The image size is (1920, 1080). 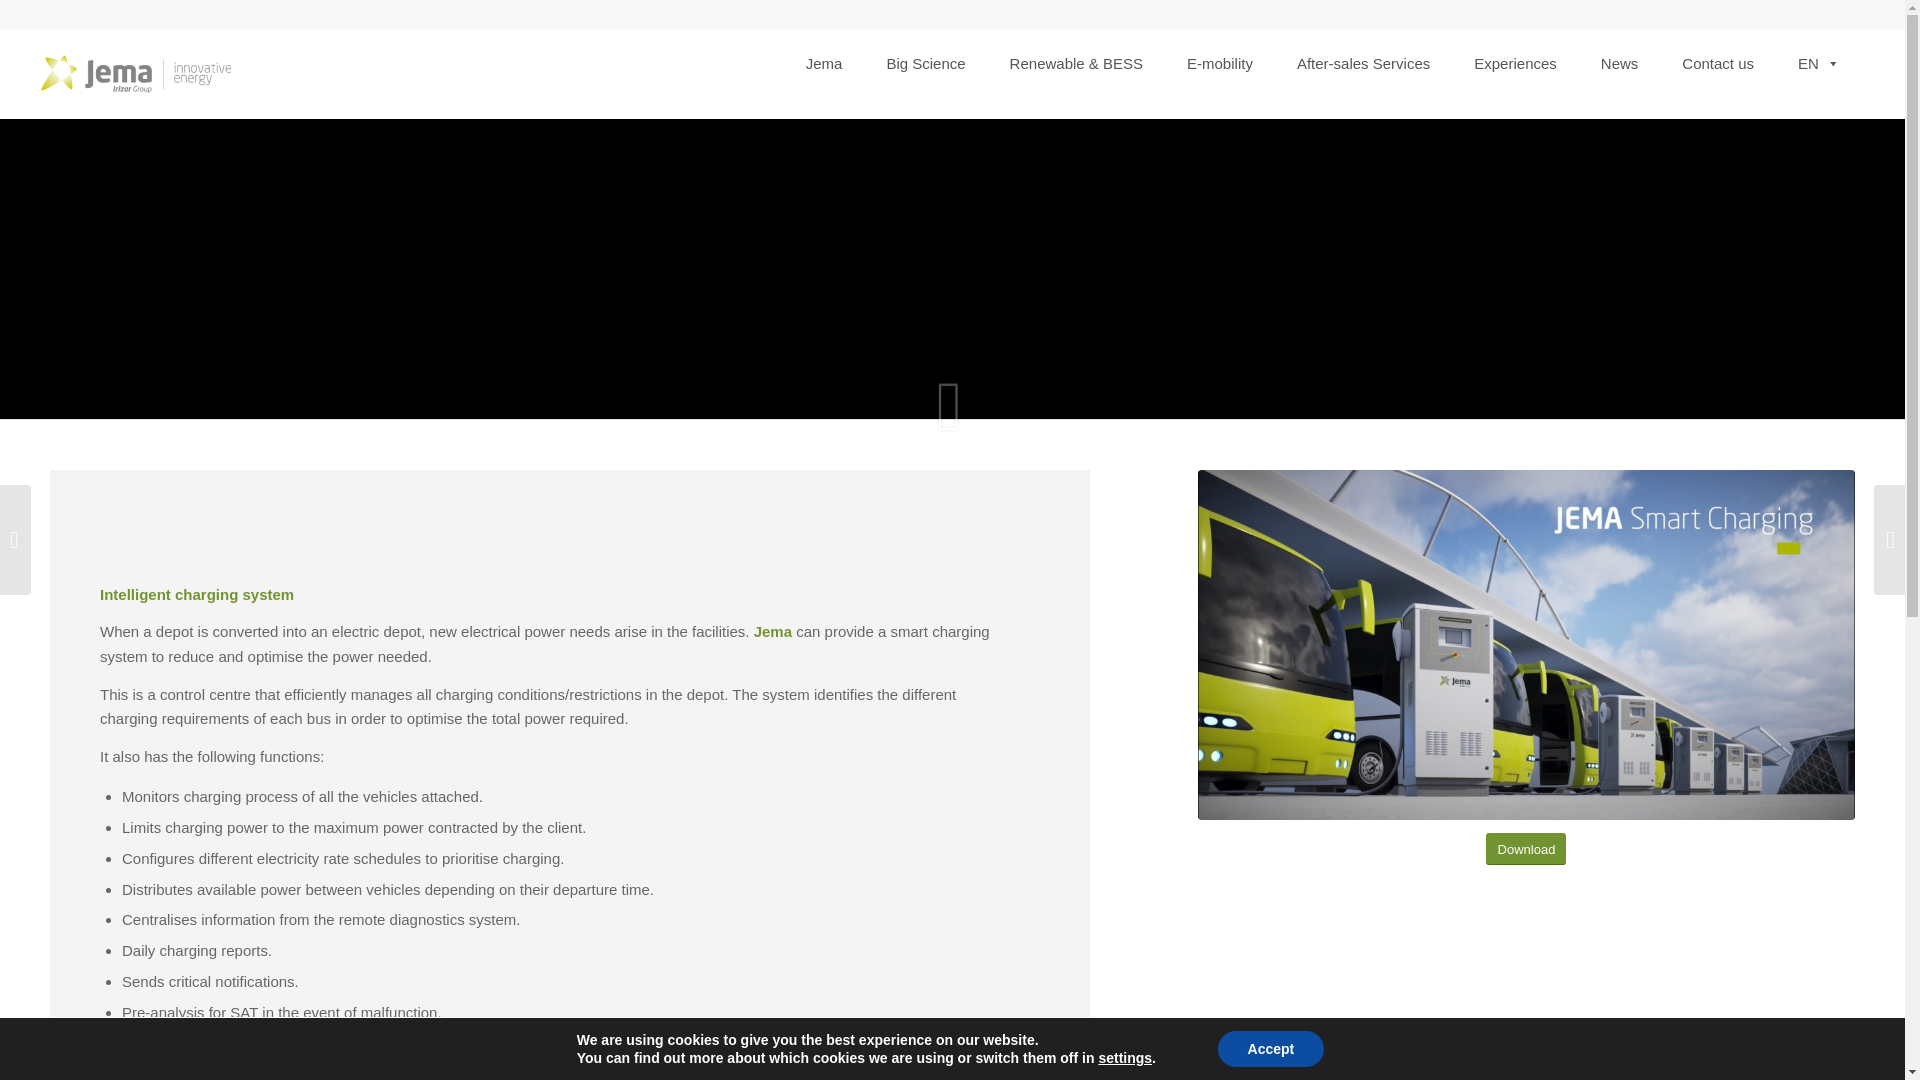 I want to click on E-mobility, so click(x=1219, y=54).